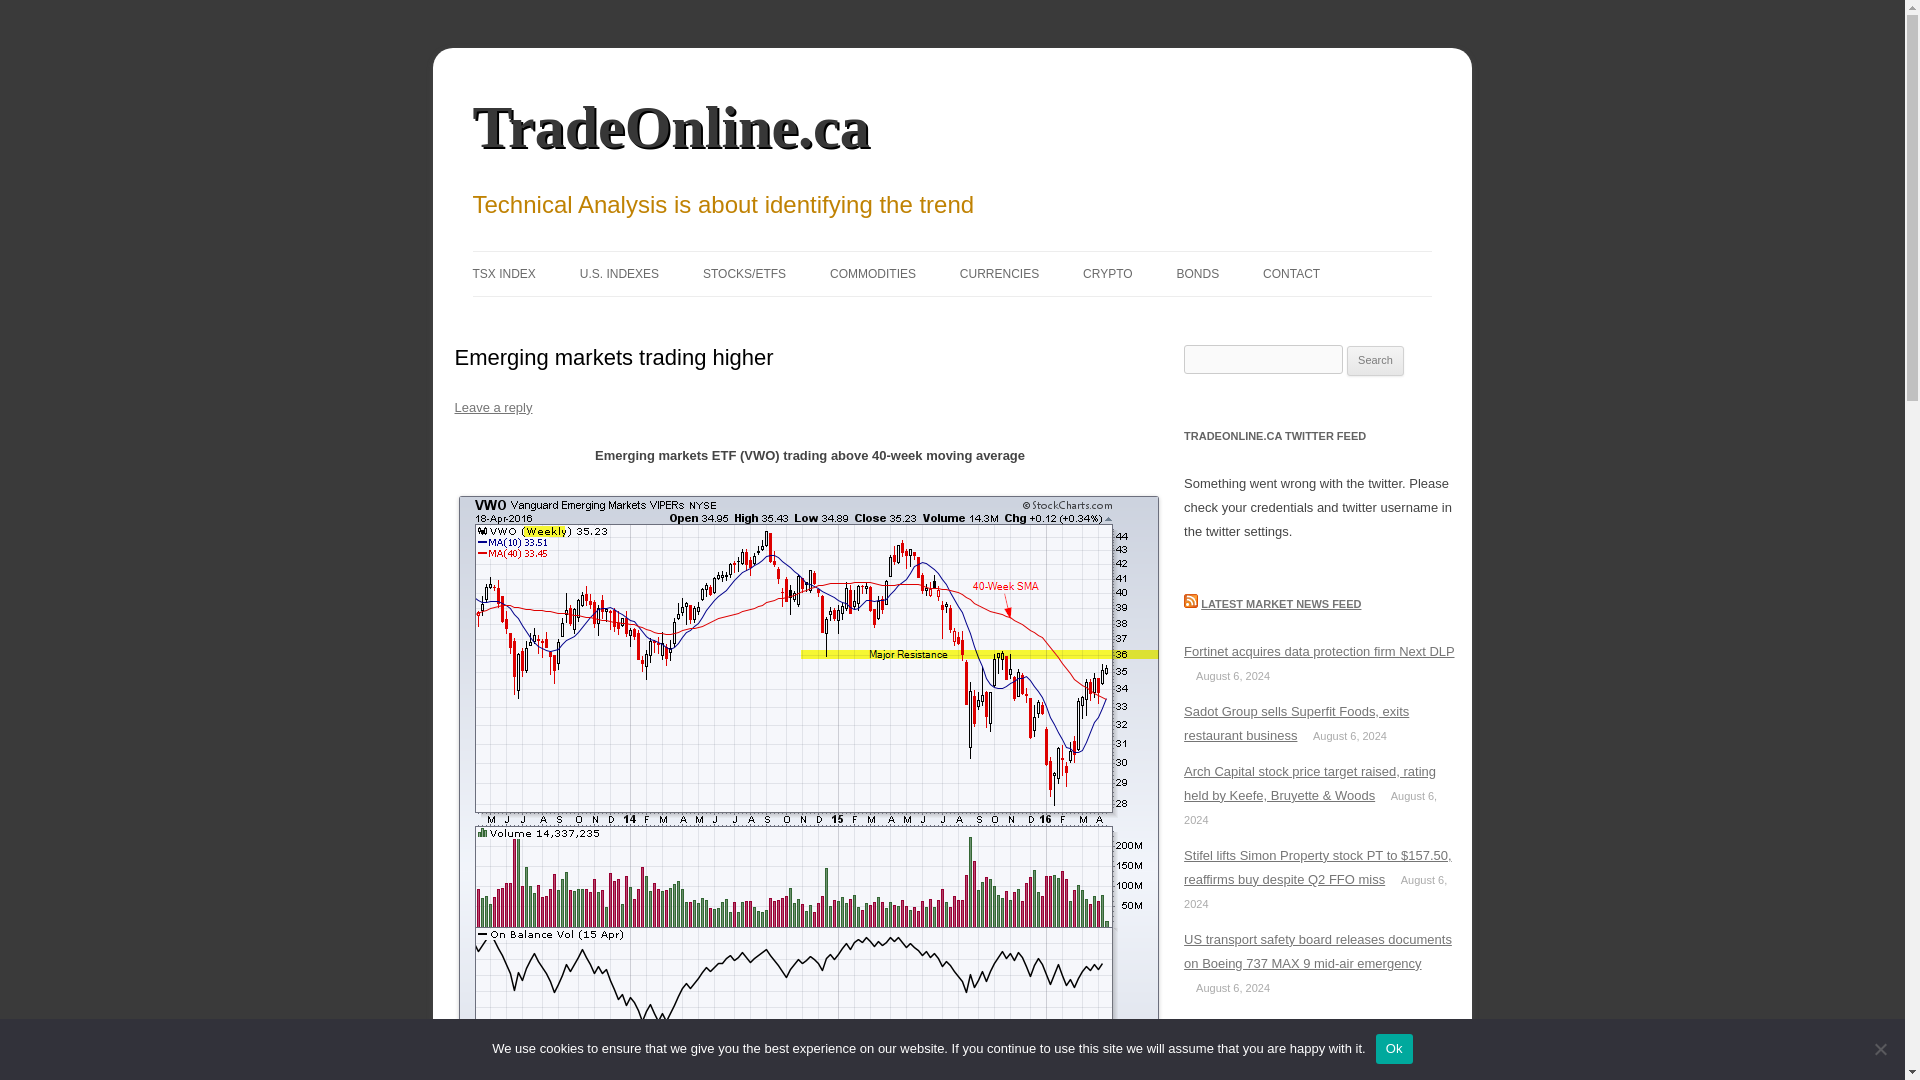 The image size is (1920, 1080). What do you see at coordinates (618, 273) in the screenshot?
I see `U.S. INDEXES` at bounding box center [618, 273].